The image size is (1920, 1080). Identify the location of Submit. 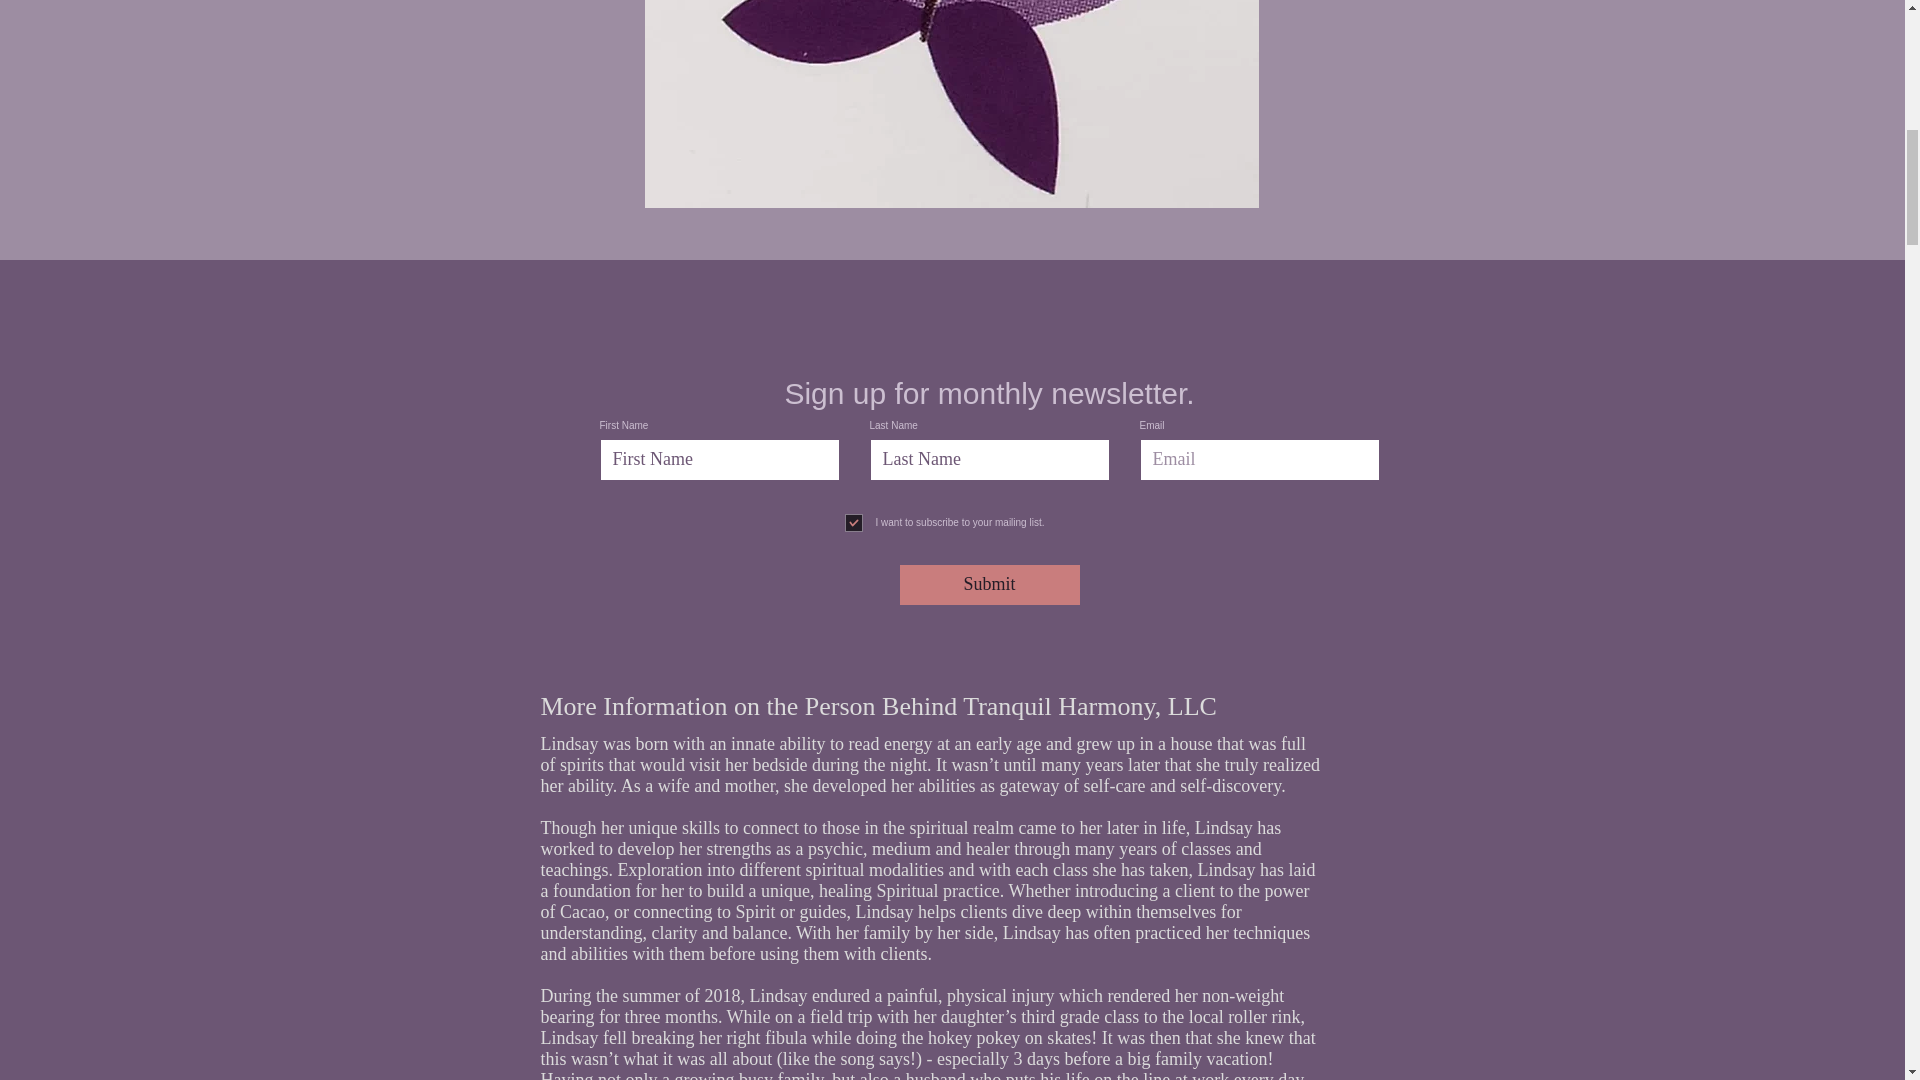
(990, 584).